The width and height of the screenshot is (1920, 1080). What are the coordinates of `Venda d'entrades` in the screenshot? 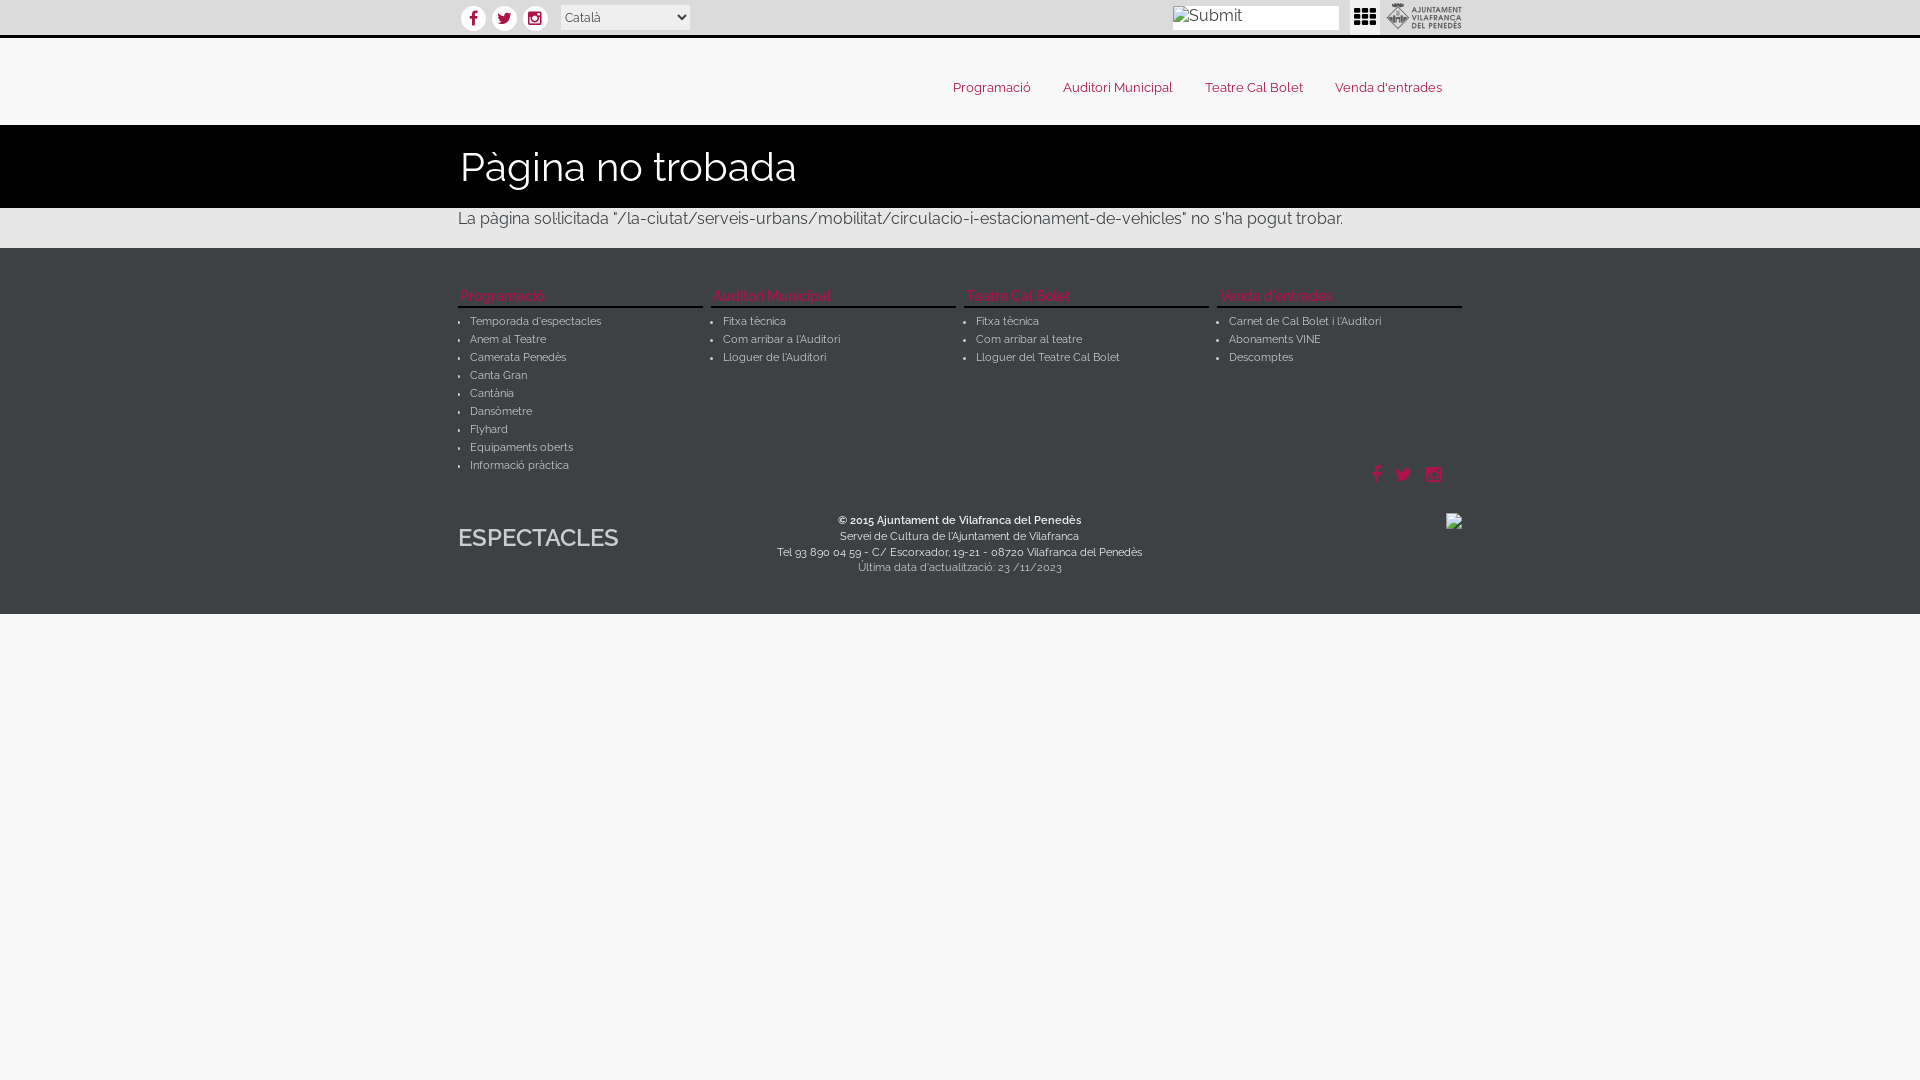 It's located at (1340, 298).